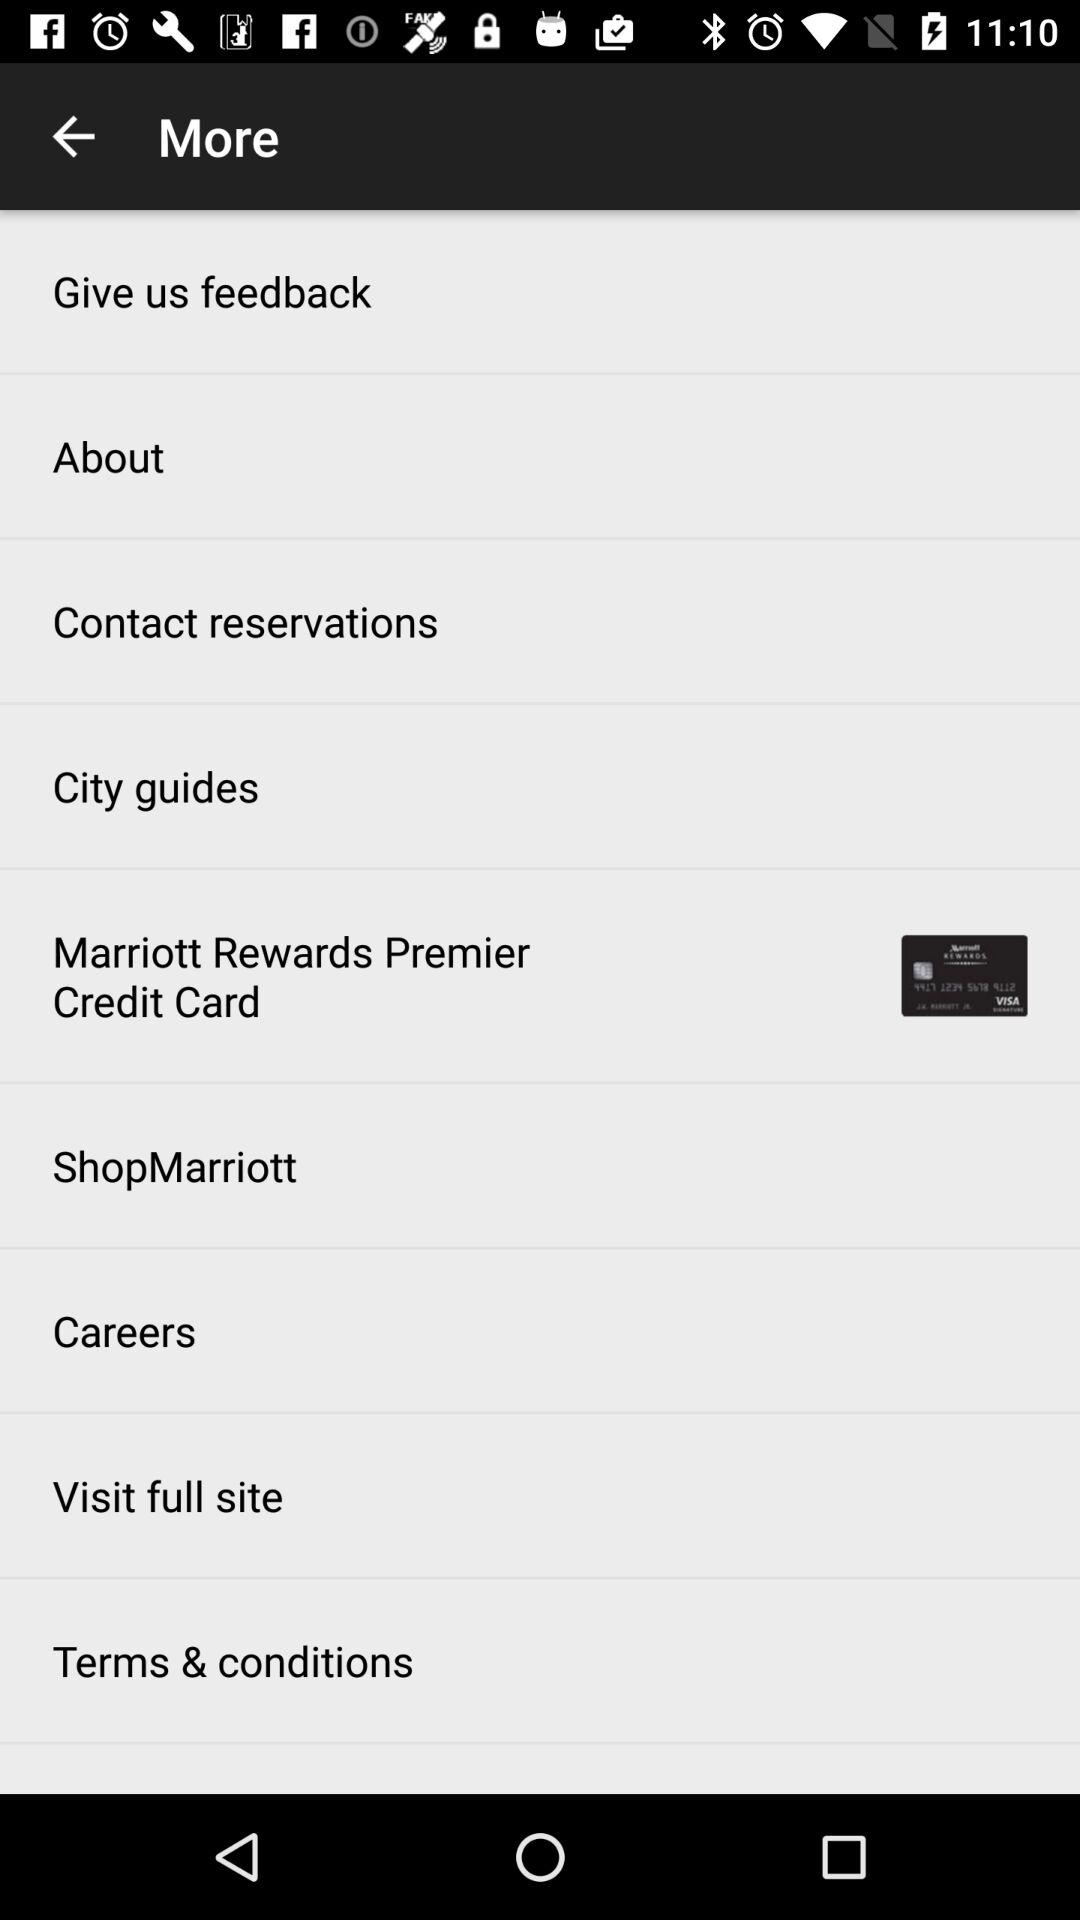 The width and height of the screenshot is (1080, 1920). I want to click on tap item below the marriott rewards premier item, so click(174, 1165).